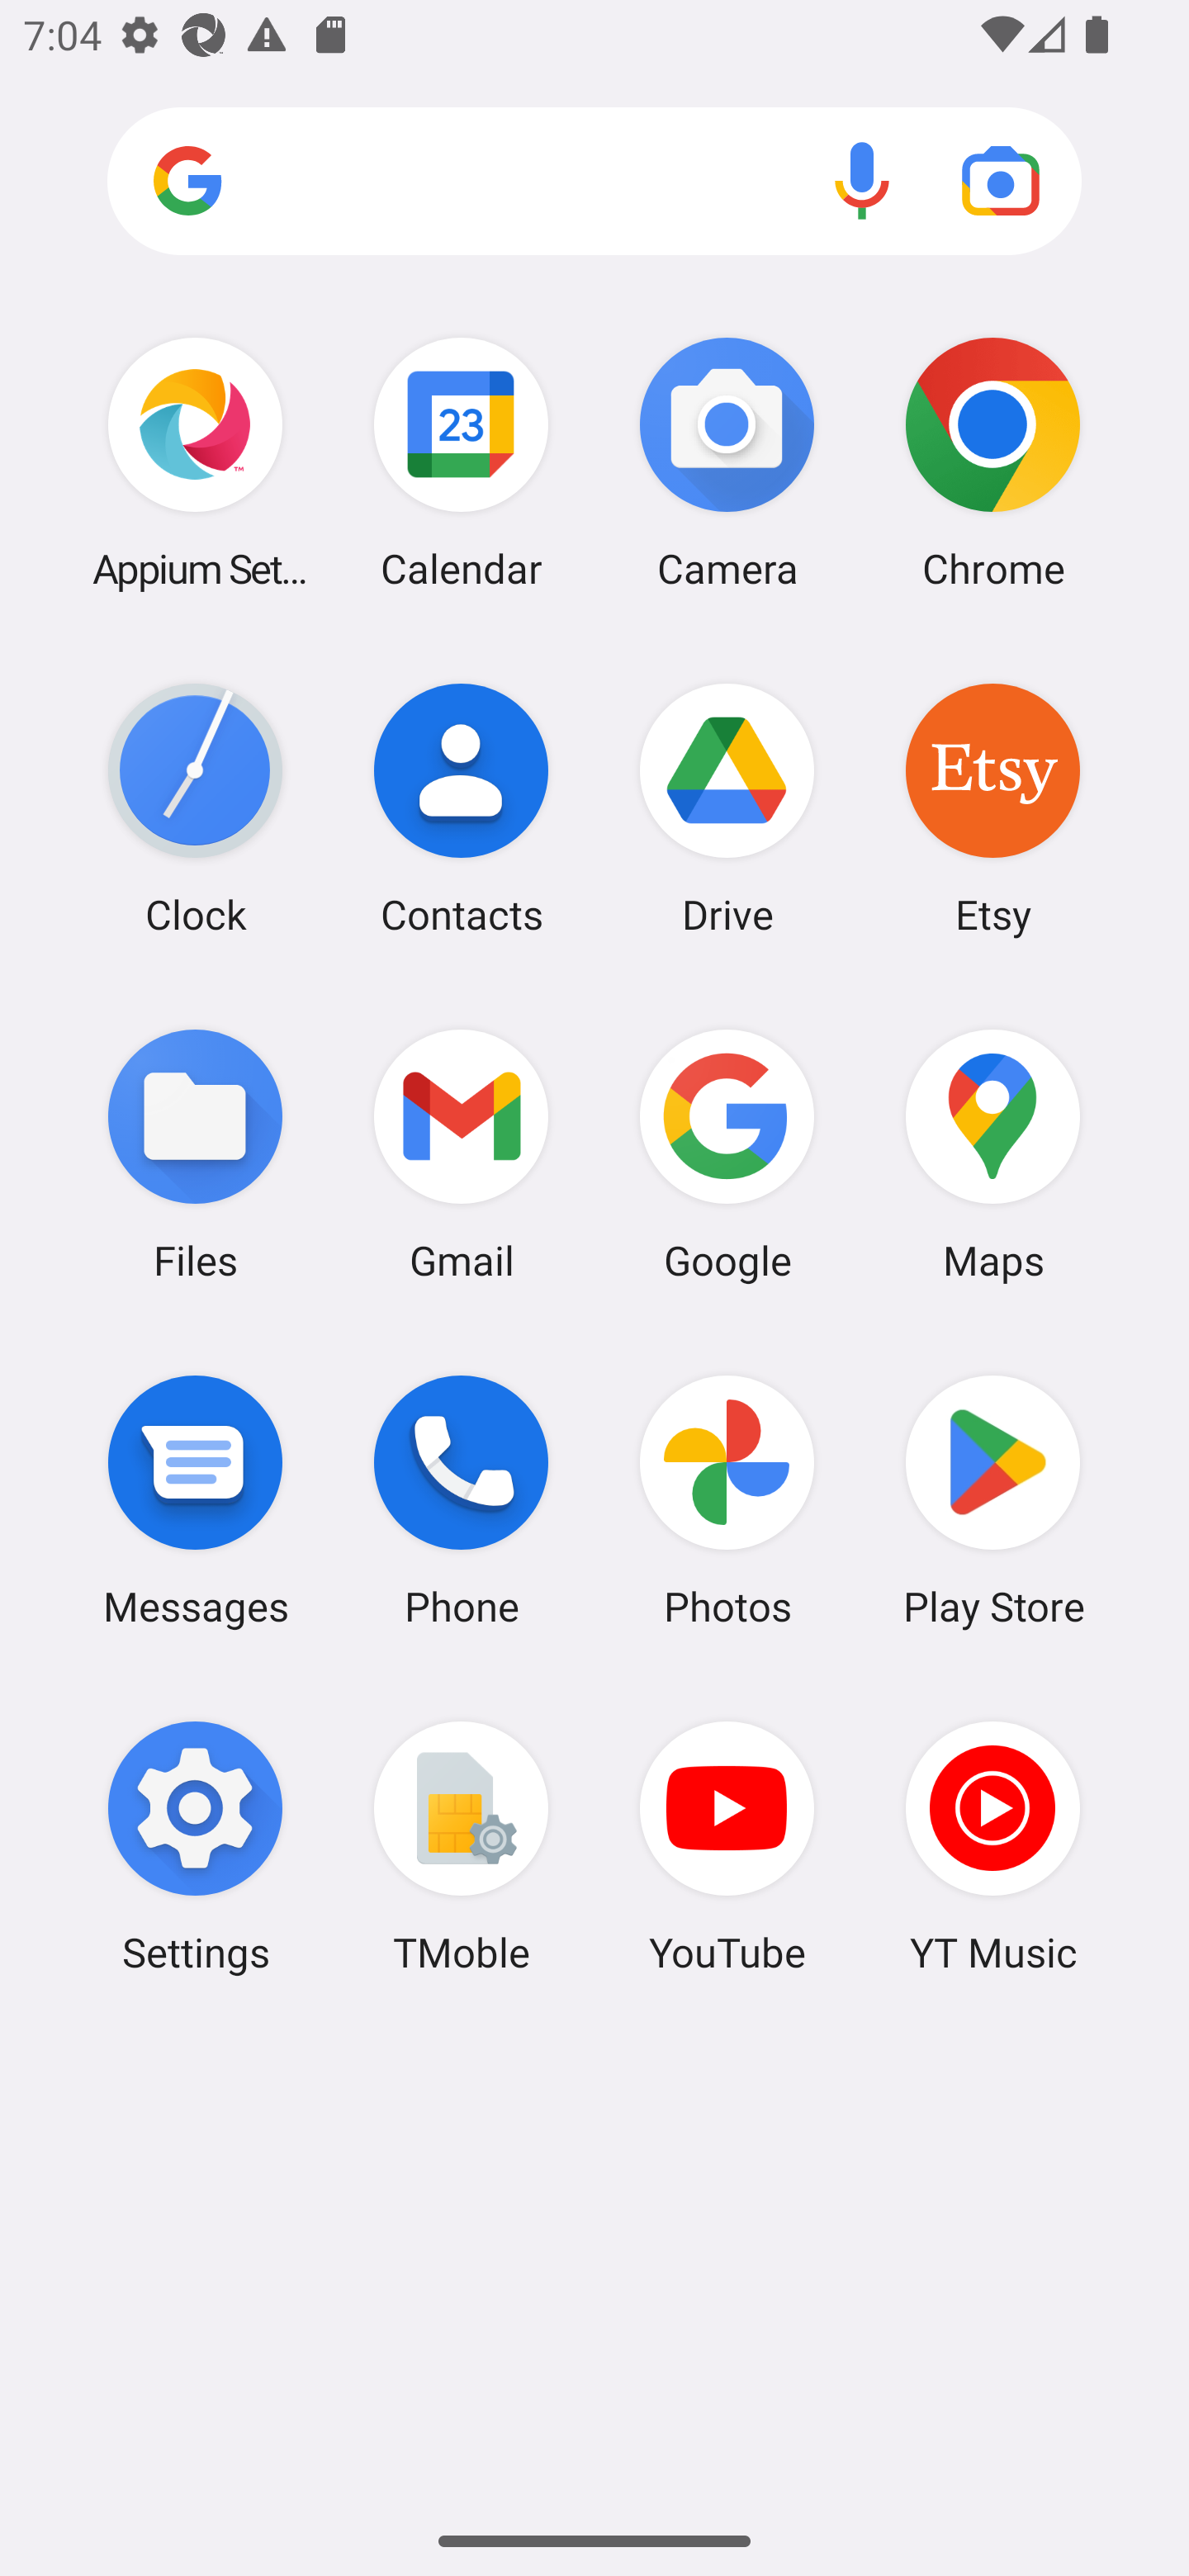 The height and width of the screenshot is (2576, 1189). I want to click on Google, so click(727, 1153).